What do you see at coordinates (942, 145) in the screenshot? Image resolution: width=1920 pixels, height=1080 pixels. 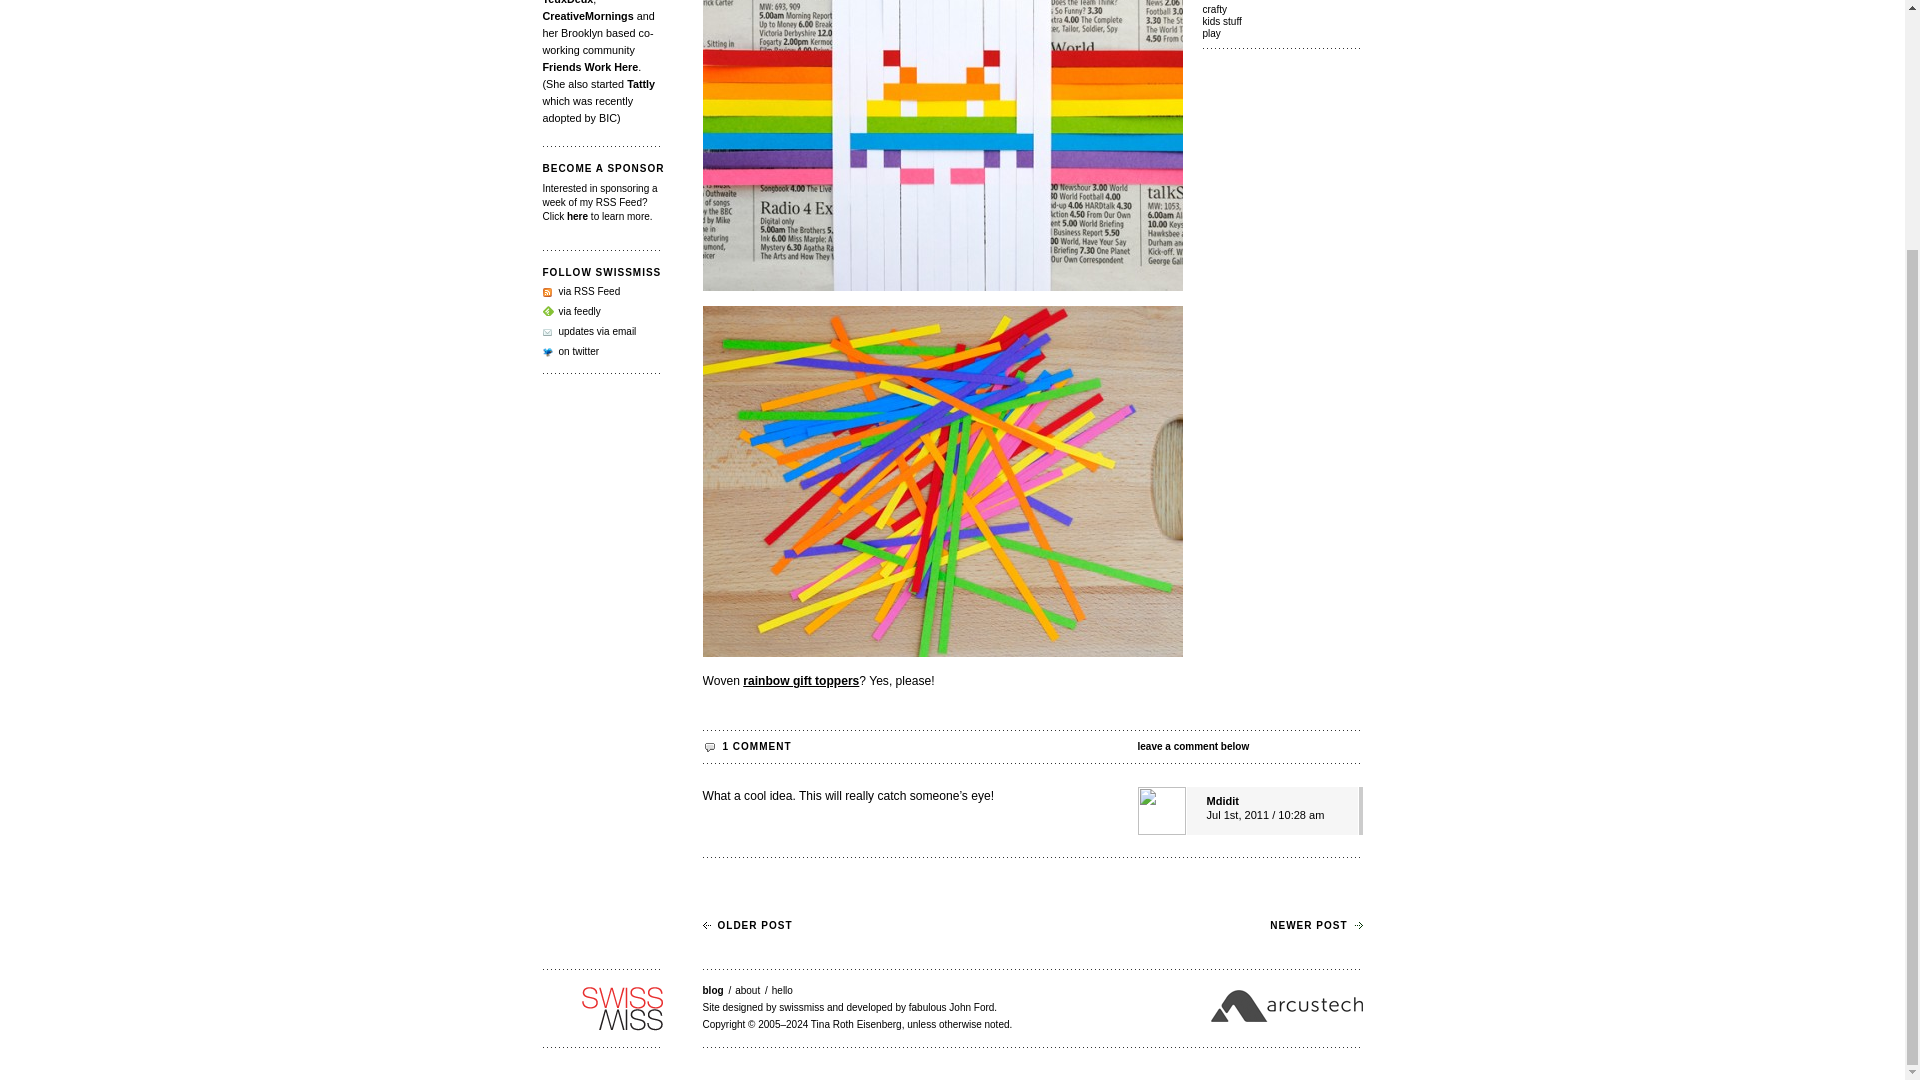 I see `woven-space-invaders-8` at bounding box center [942, 145].